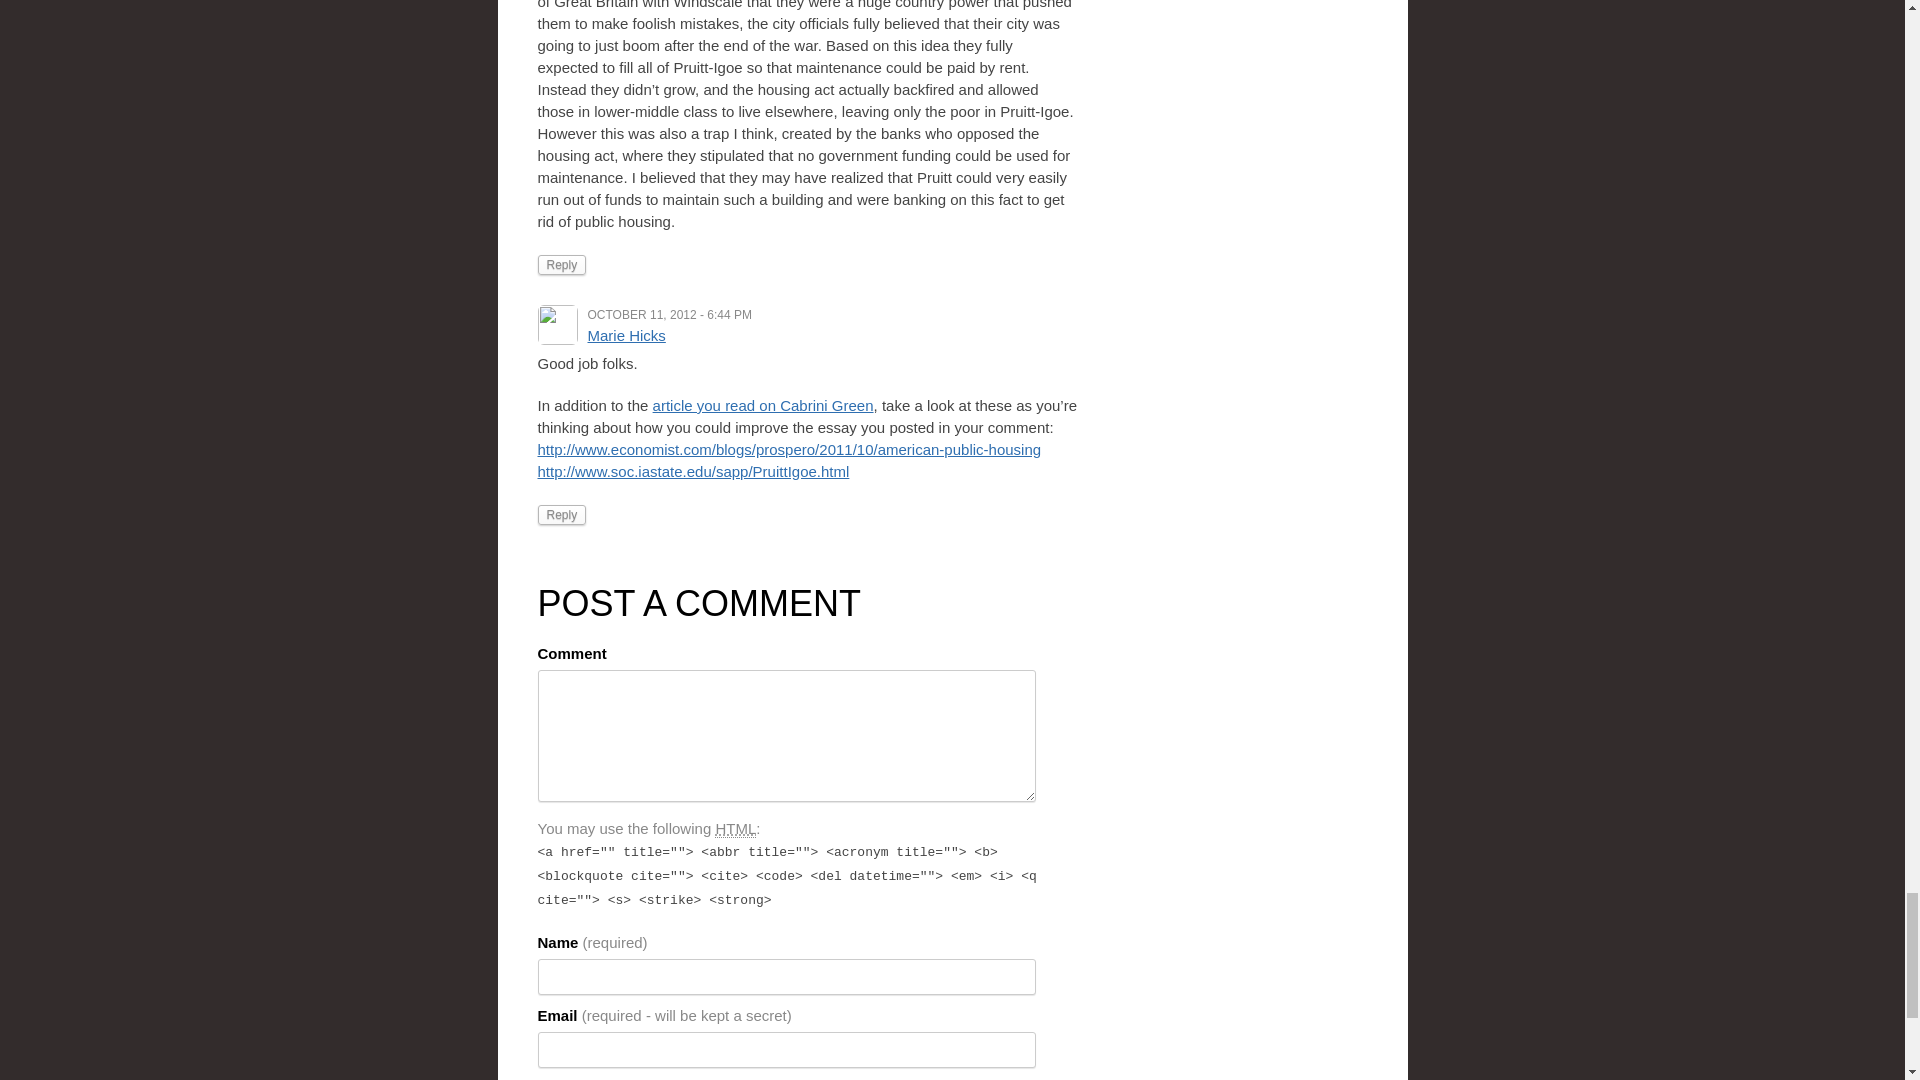 This screenshot has width=1920, height=1080. I want to click on article you read on Cabrini Green, so click(762, 405).